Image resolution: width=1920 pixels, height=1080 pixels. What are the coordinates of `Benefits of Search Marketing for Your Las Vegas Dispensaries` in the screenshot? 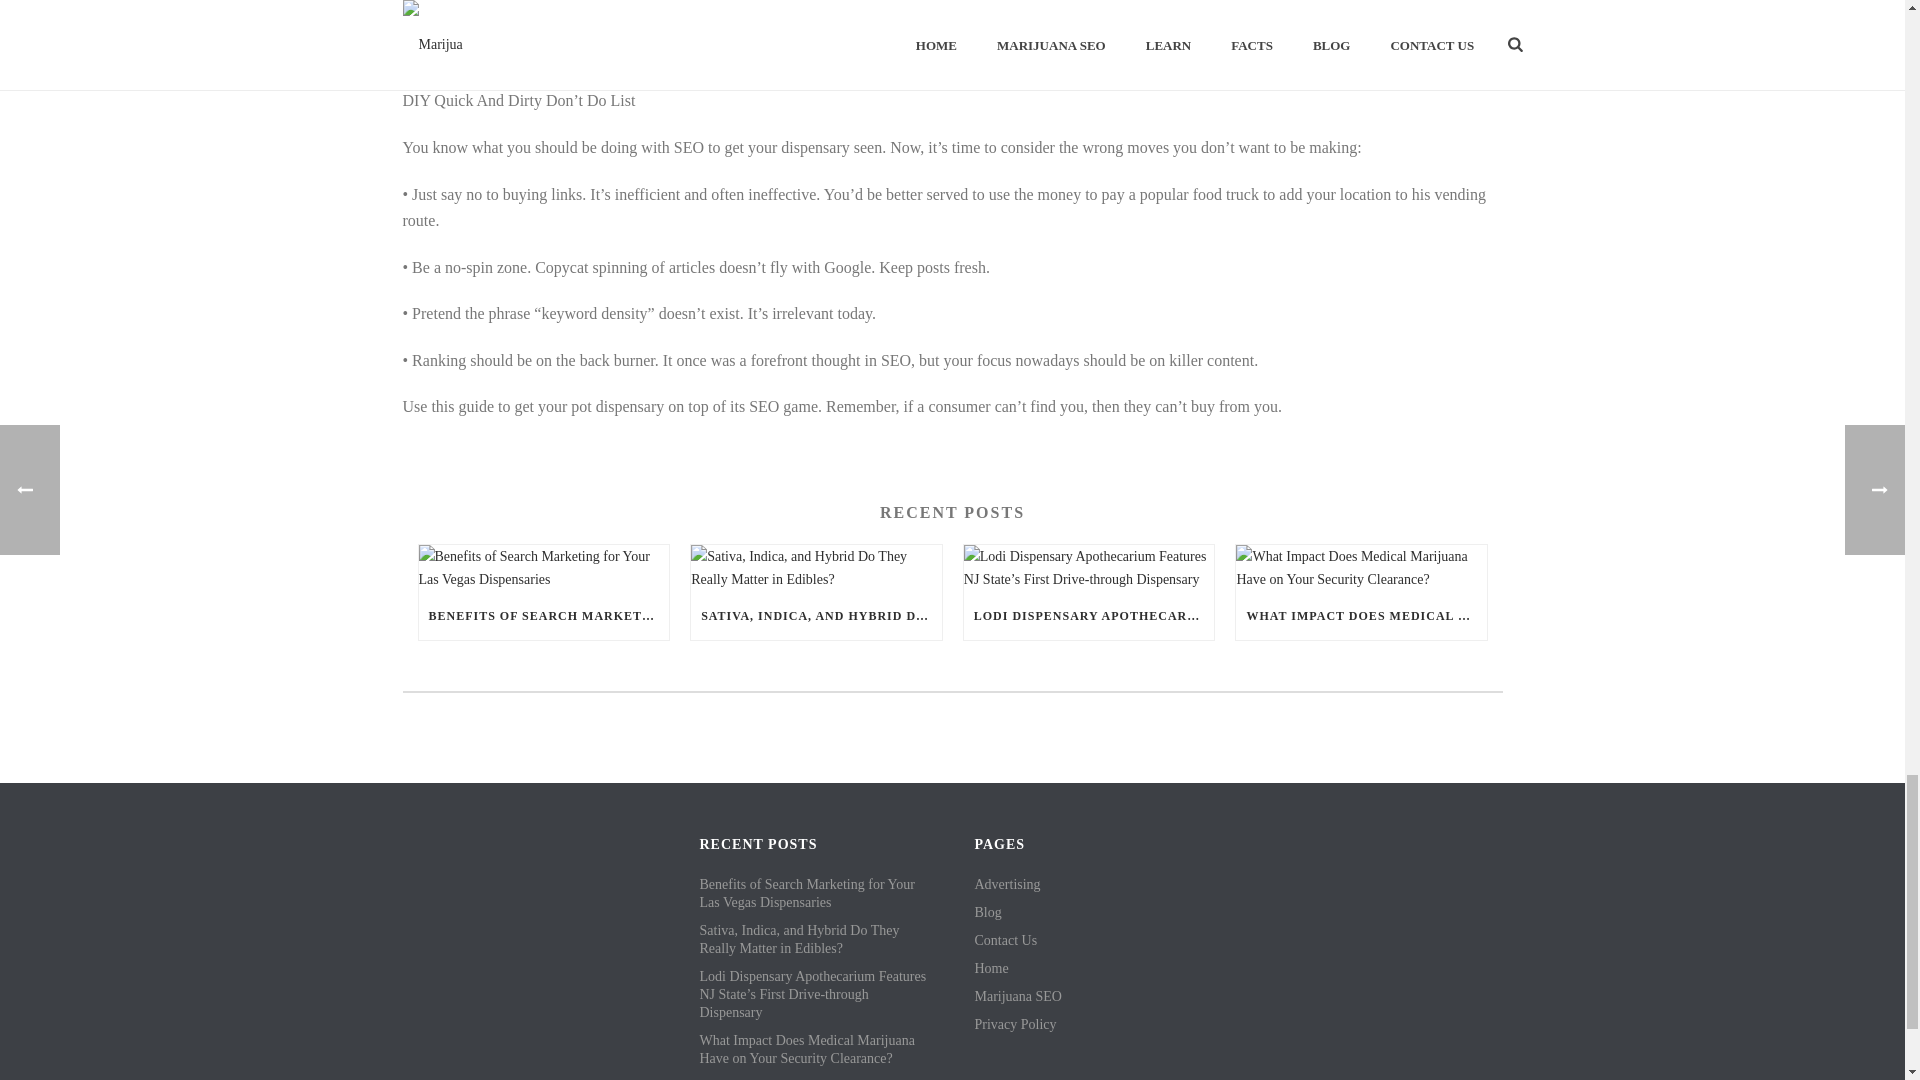 It's located at (816, 893).